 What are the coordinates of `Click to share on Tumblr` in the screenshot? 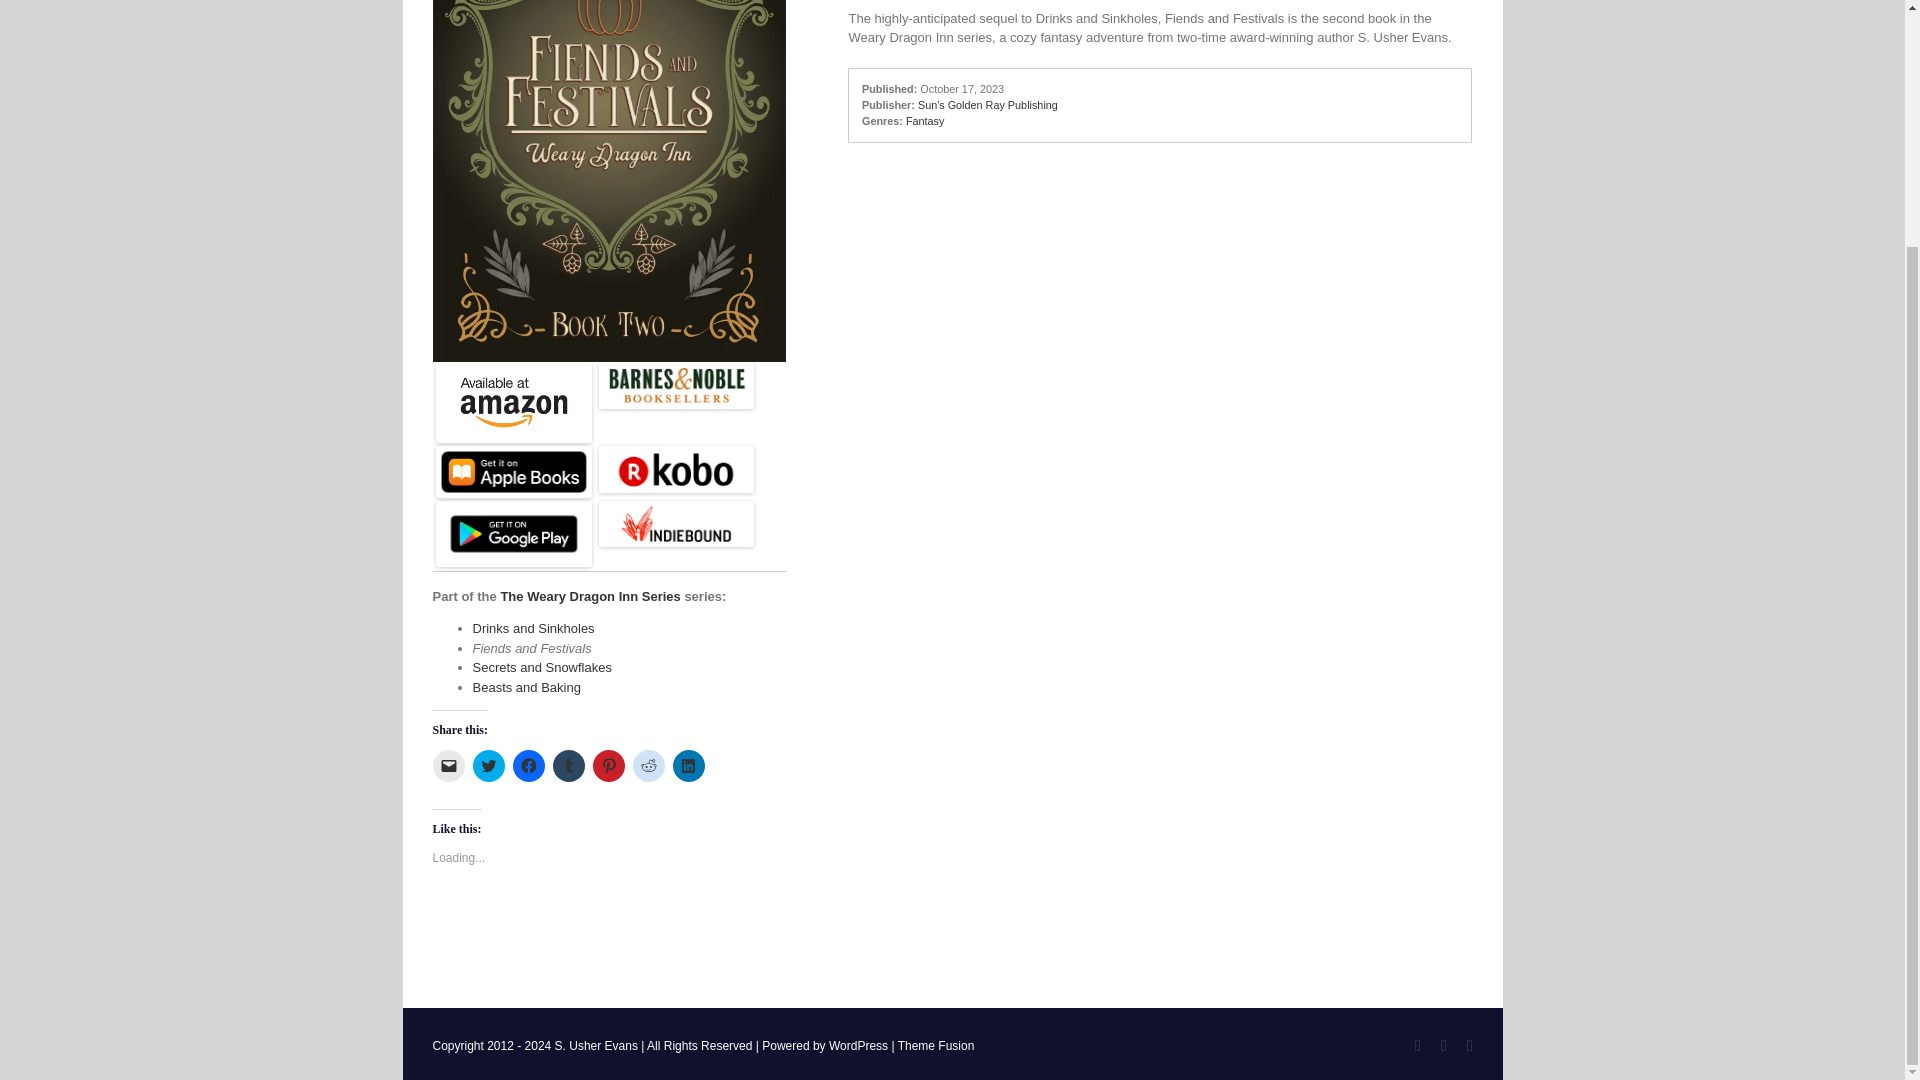 It's located at (568, 765).